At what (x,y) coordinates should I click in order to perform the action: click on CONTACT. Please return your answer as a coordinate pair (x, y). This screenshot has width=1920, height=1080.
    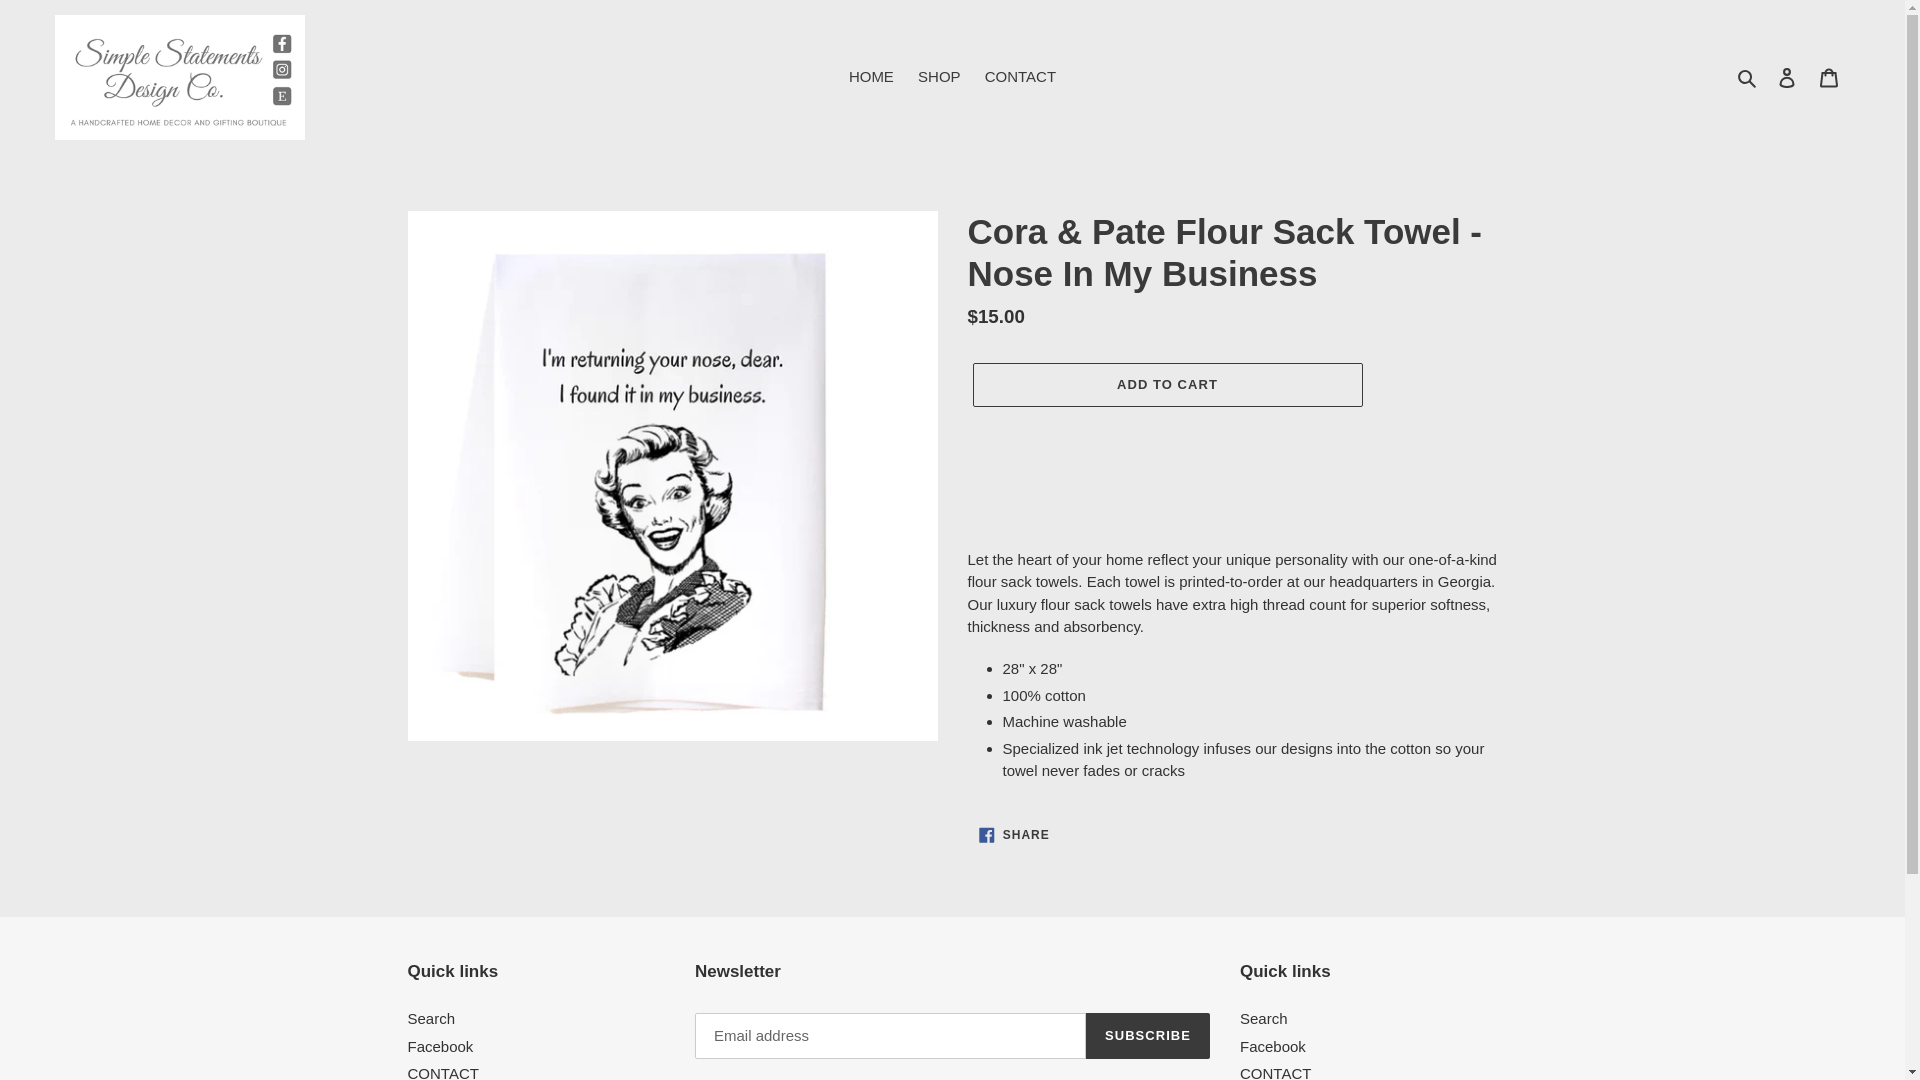
    Looking at the image, I should click on (442, 1072).